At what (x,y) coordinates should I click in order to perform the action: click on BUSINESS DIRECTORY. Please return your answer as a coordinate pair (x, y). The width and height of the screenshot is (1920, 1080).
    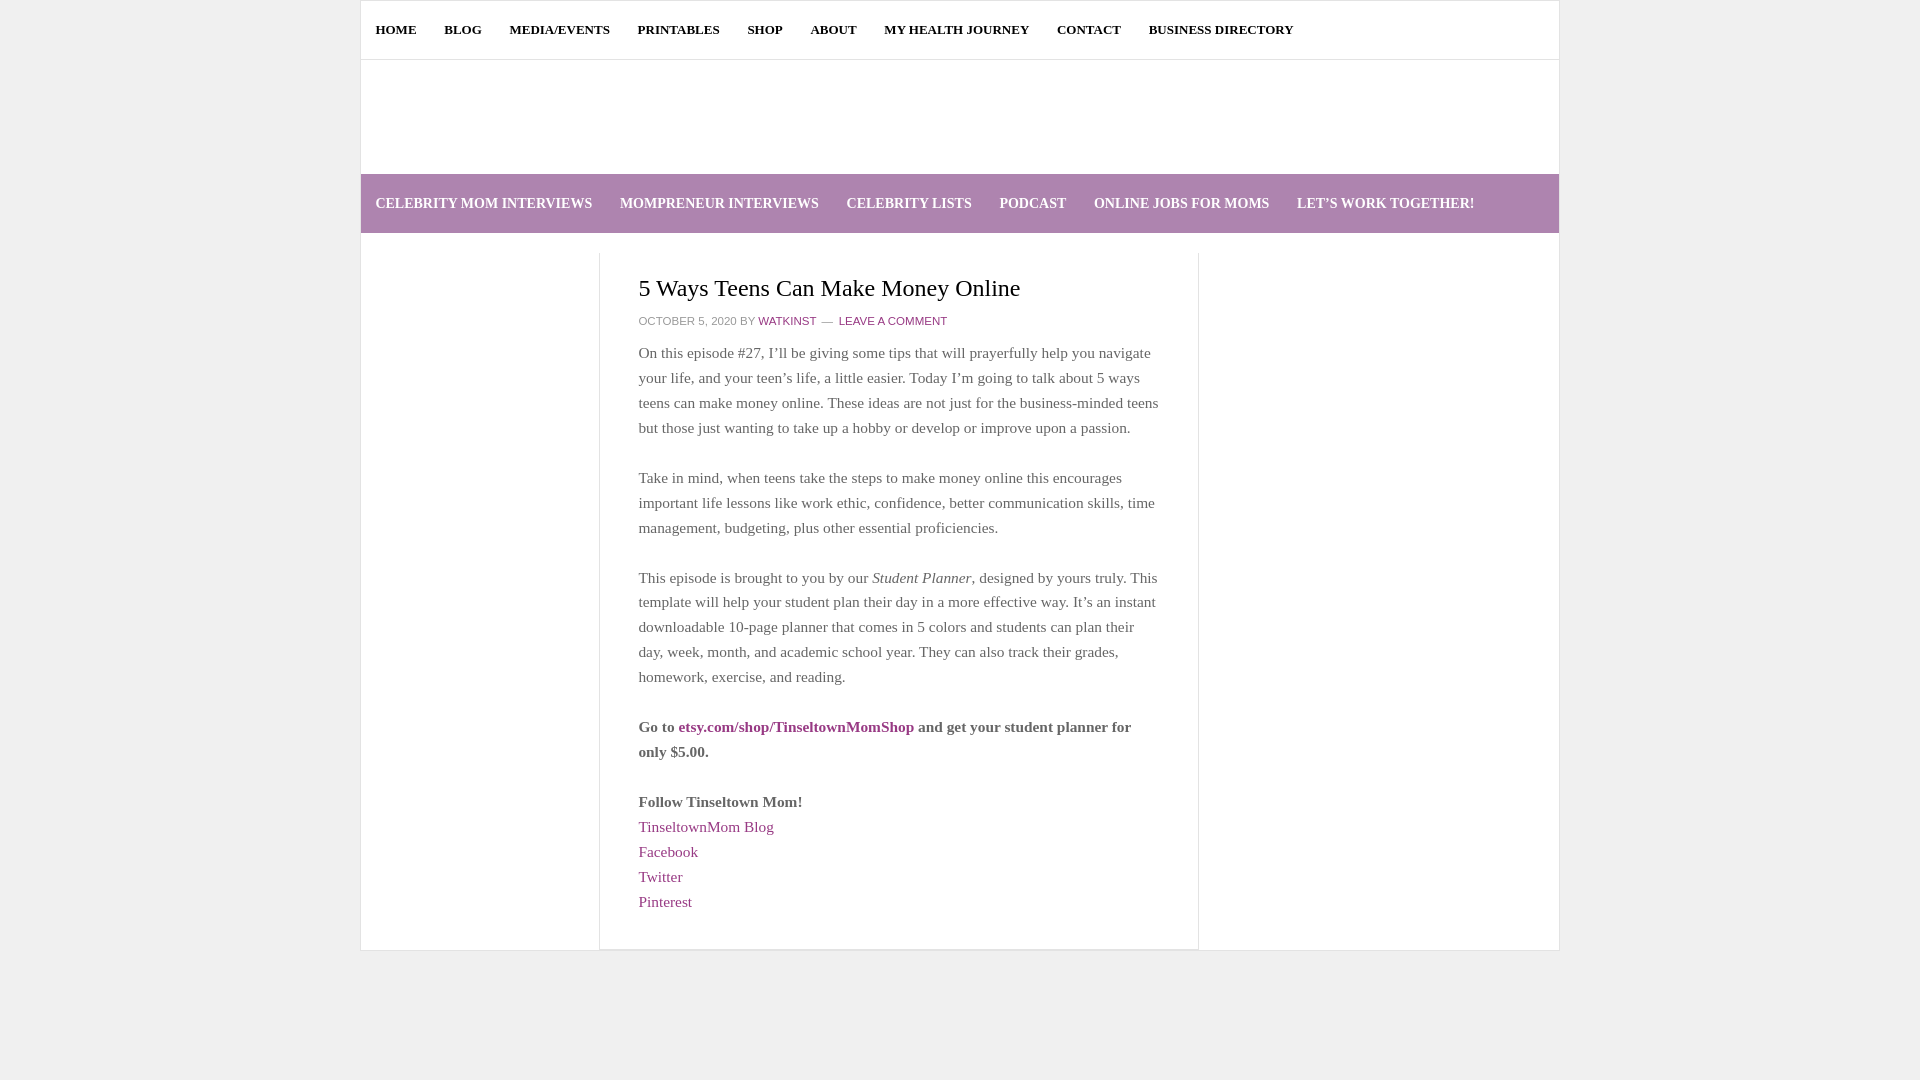
    Looking at the image, I should click on (1220, 30).